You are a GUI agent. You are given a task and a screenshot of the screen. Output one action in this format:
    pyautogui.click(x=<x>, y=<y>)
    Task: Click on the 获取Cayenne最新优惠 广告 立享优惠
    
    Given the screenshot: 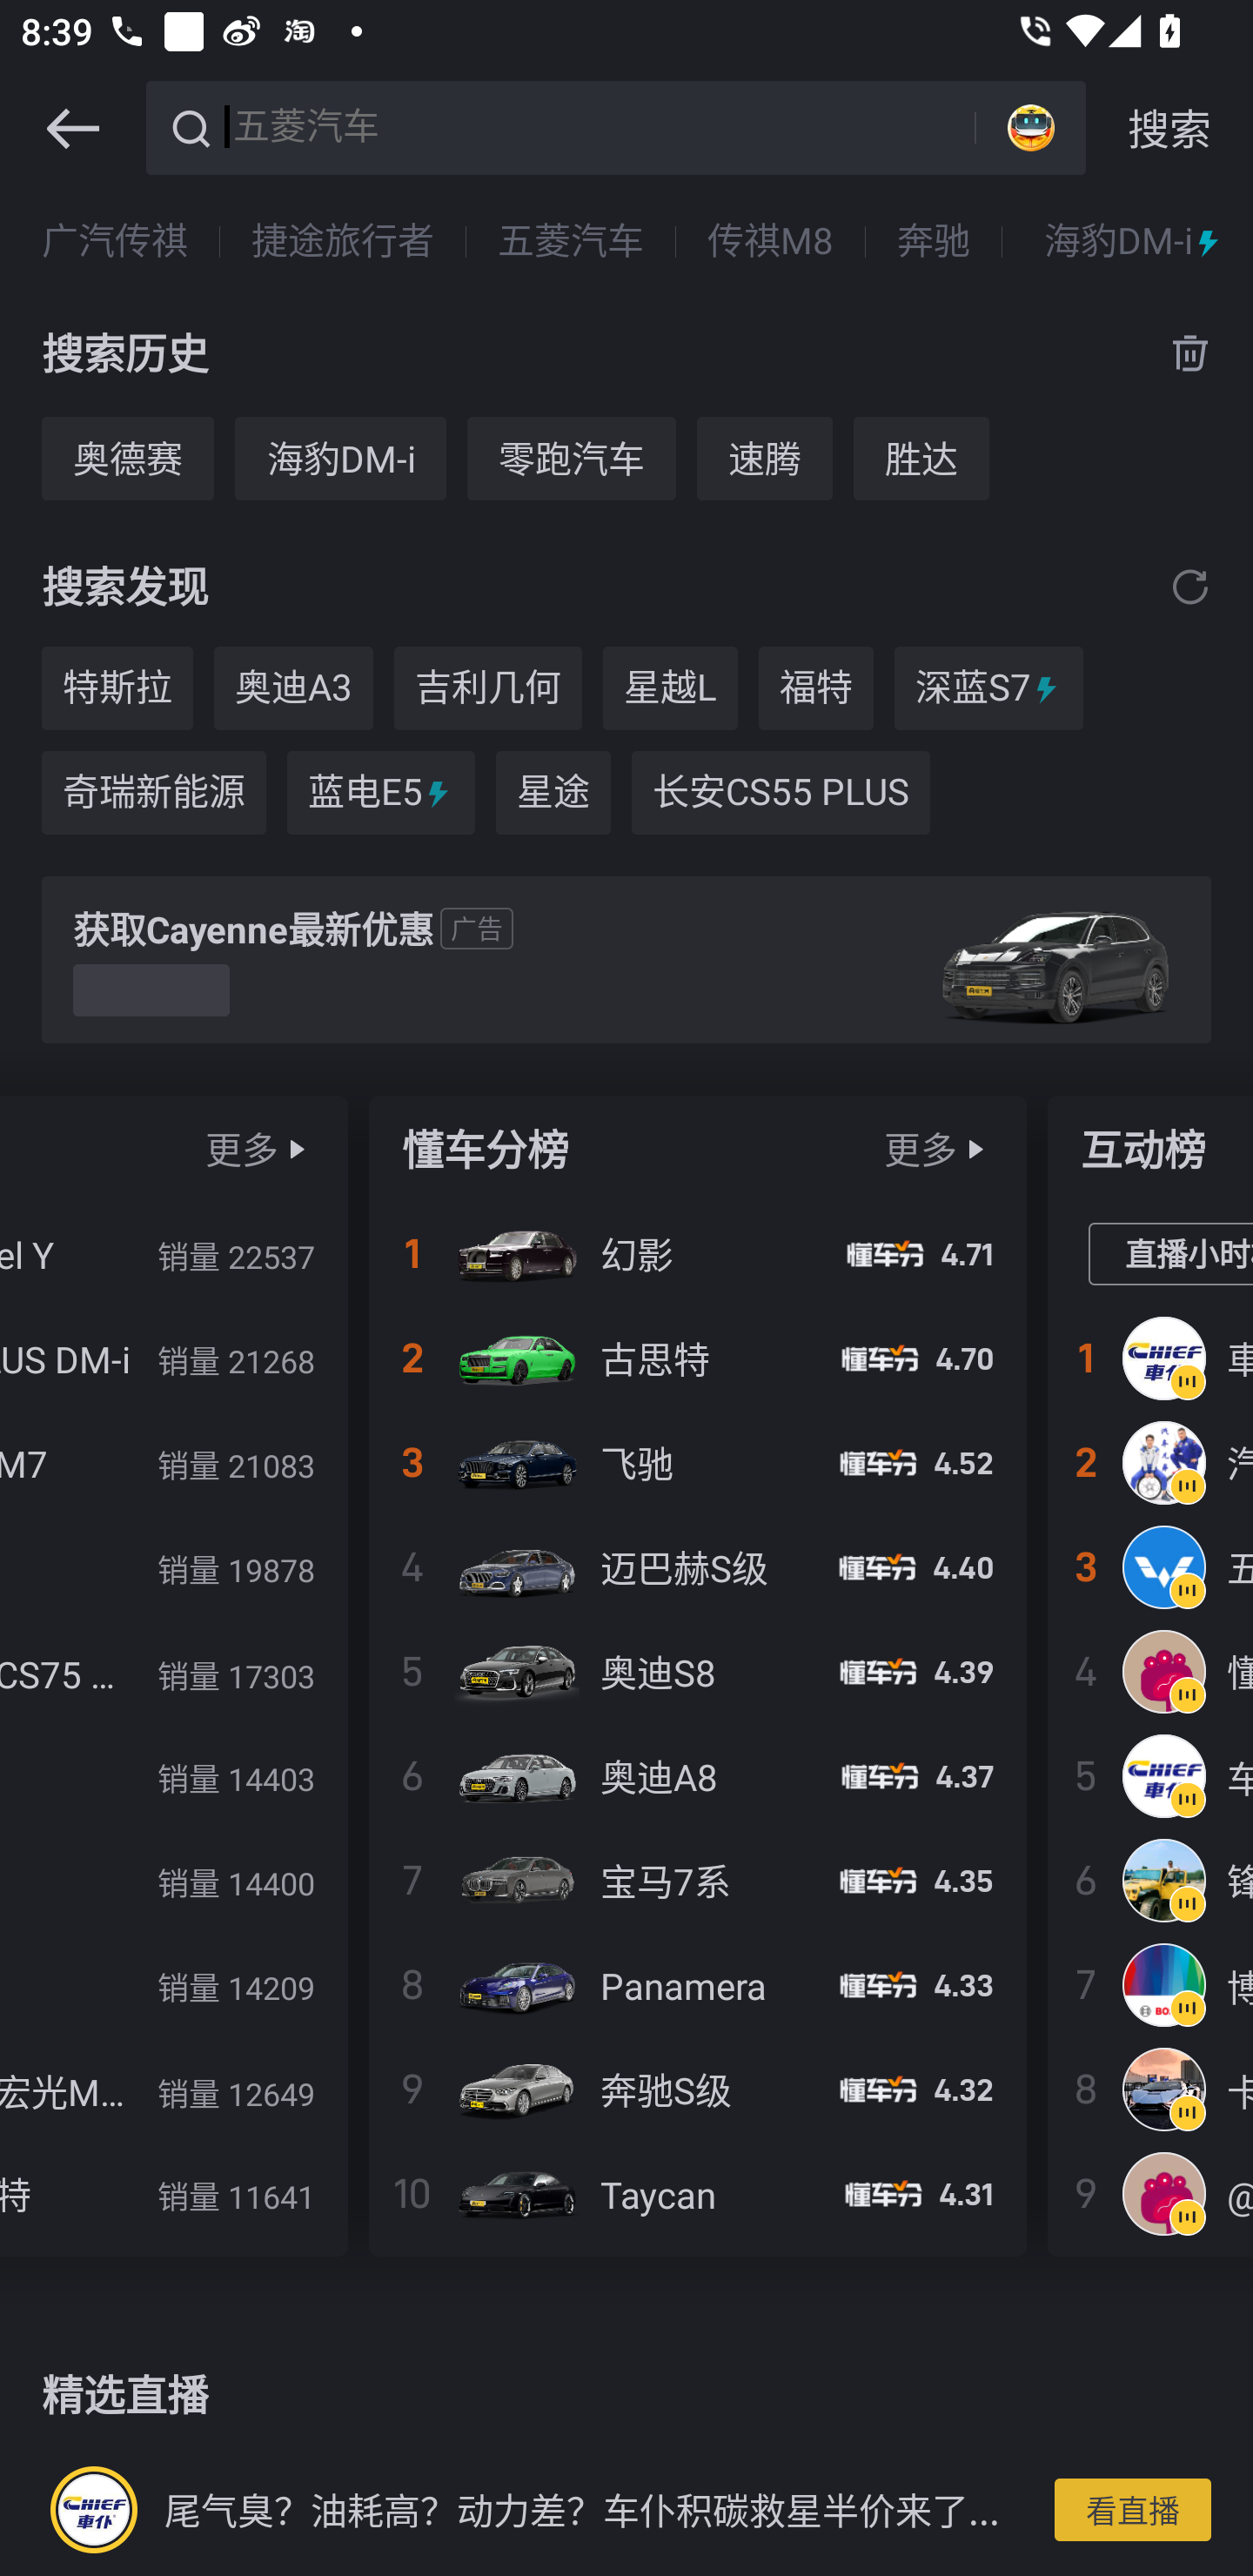 What is the action you would take?
    pyautogui.click(x=626, y=959)
    